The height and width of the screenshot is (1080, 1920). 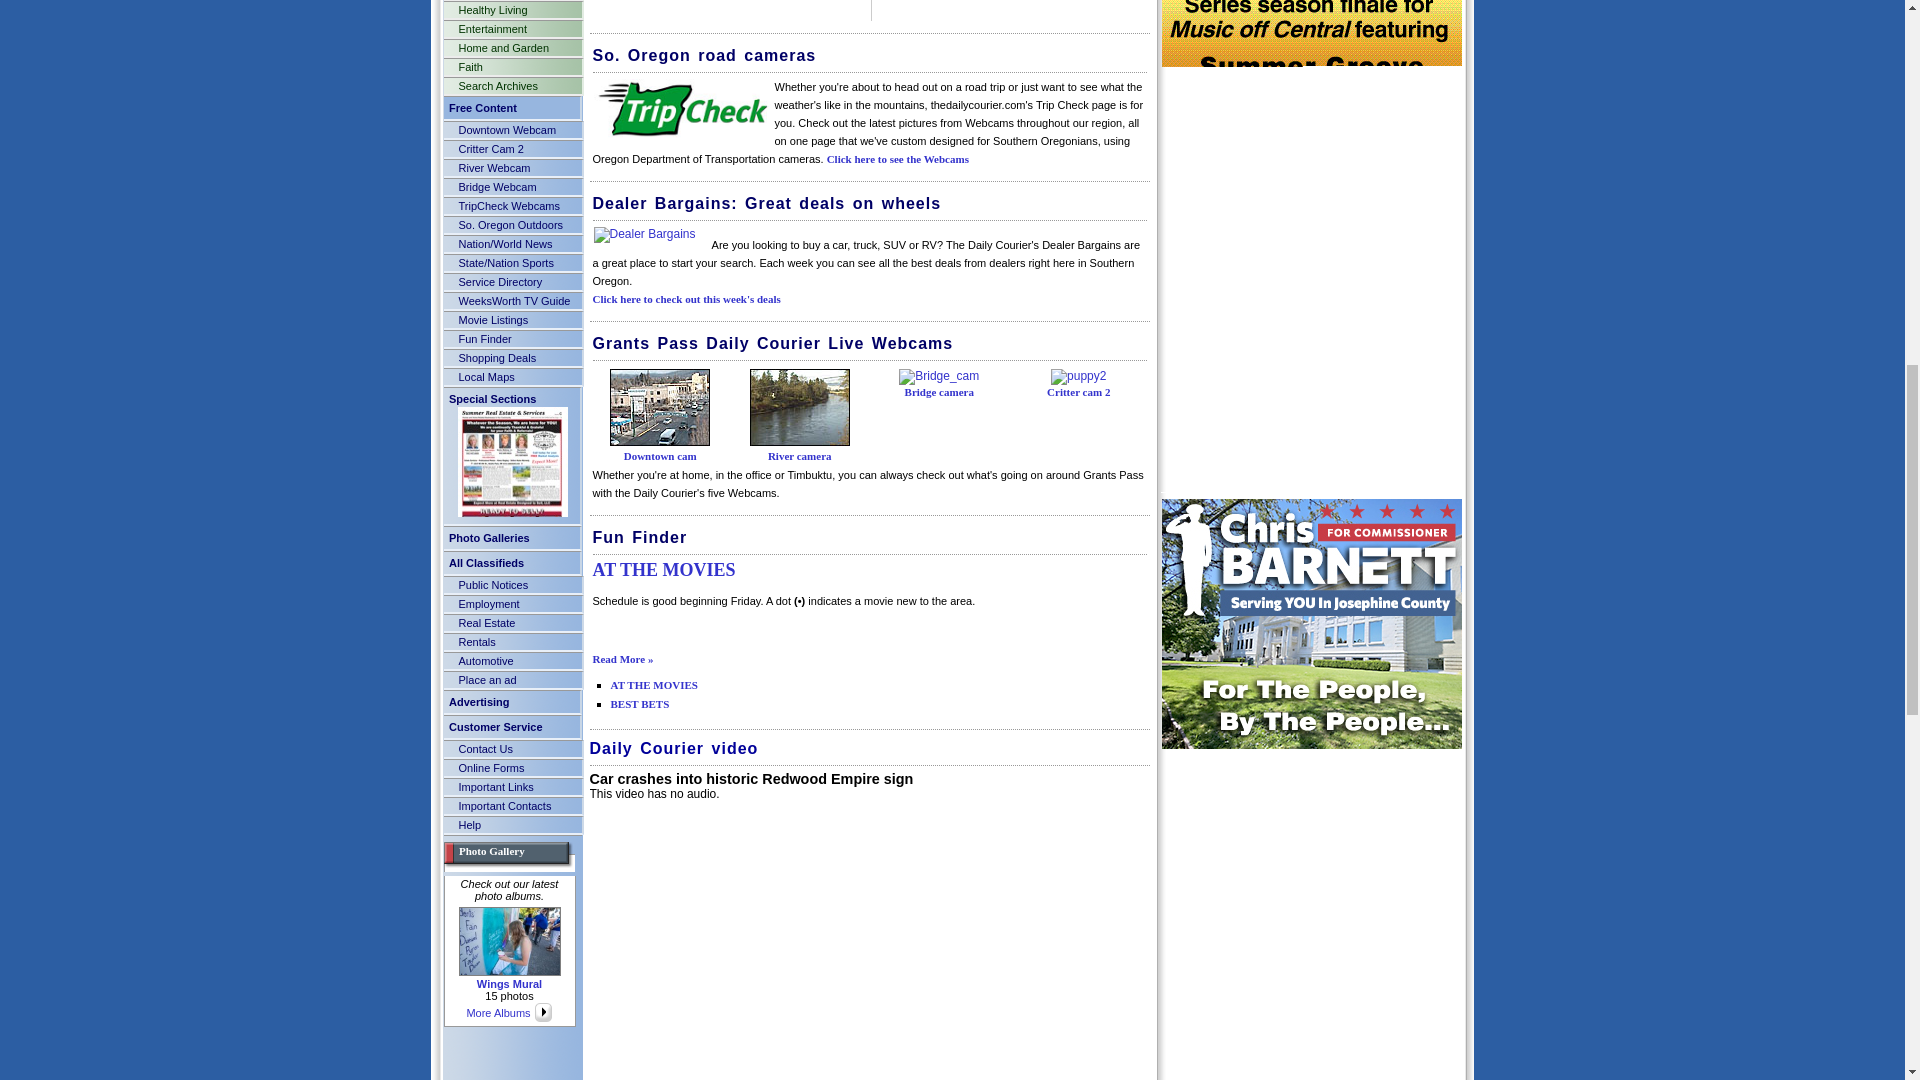 I want to click on Search Archives, so click(x=512, y=85).